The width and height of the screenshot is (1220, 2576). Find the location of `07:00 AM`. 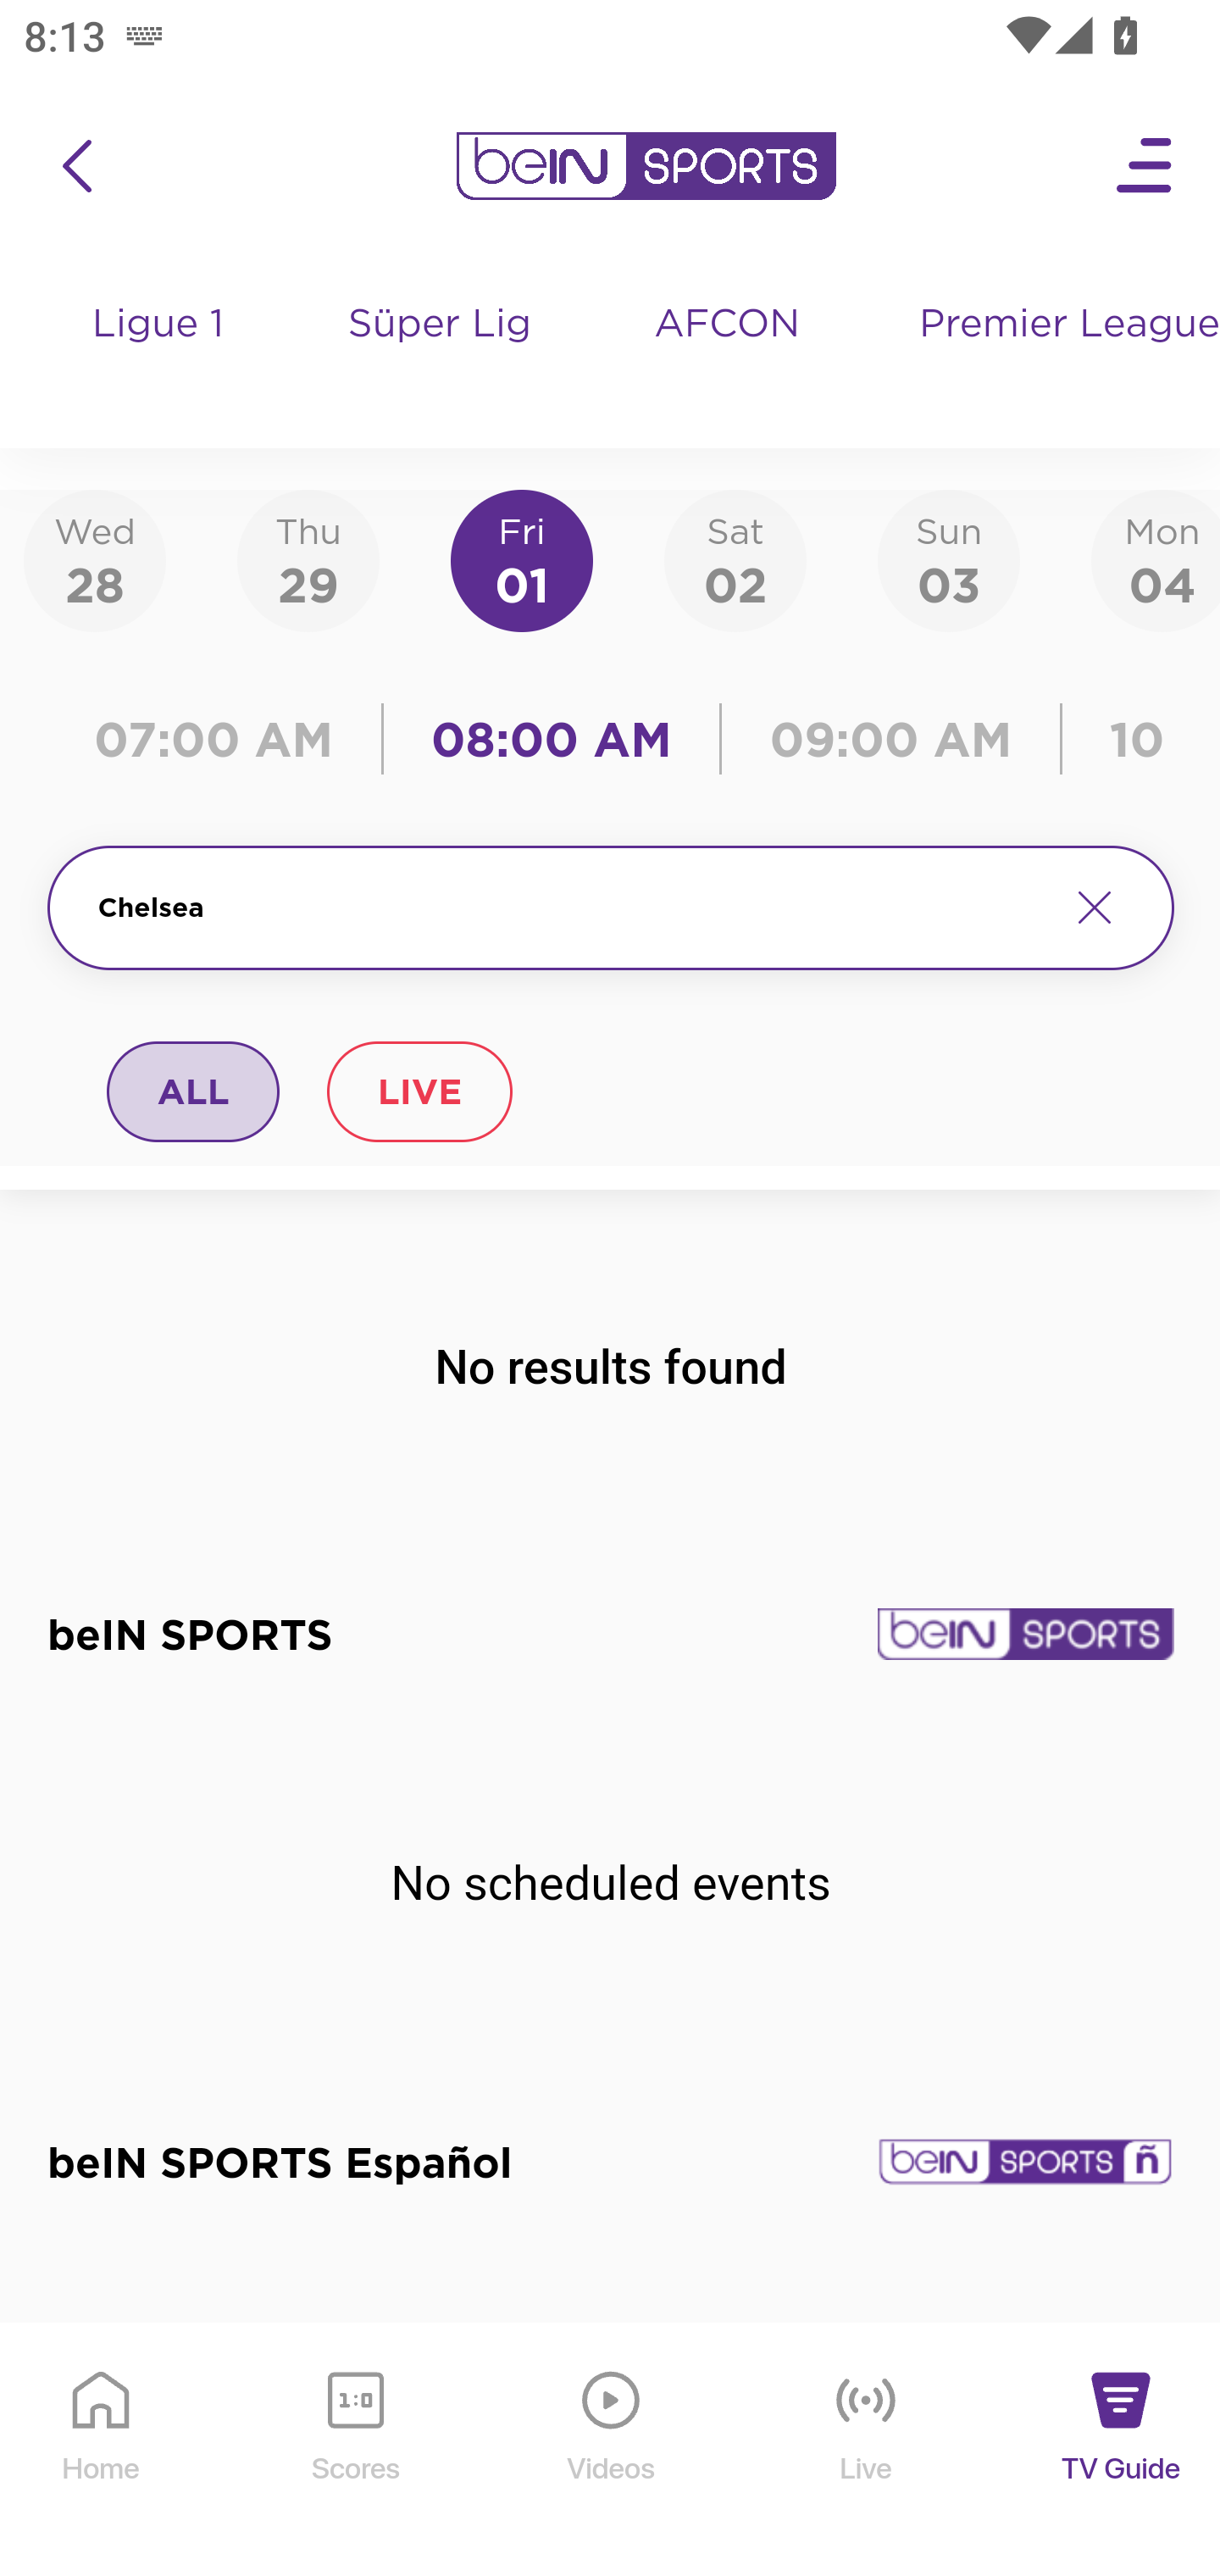

07:00 AM is located at coordinates (222, 739).